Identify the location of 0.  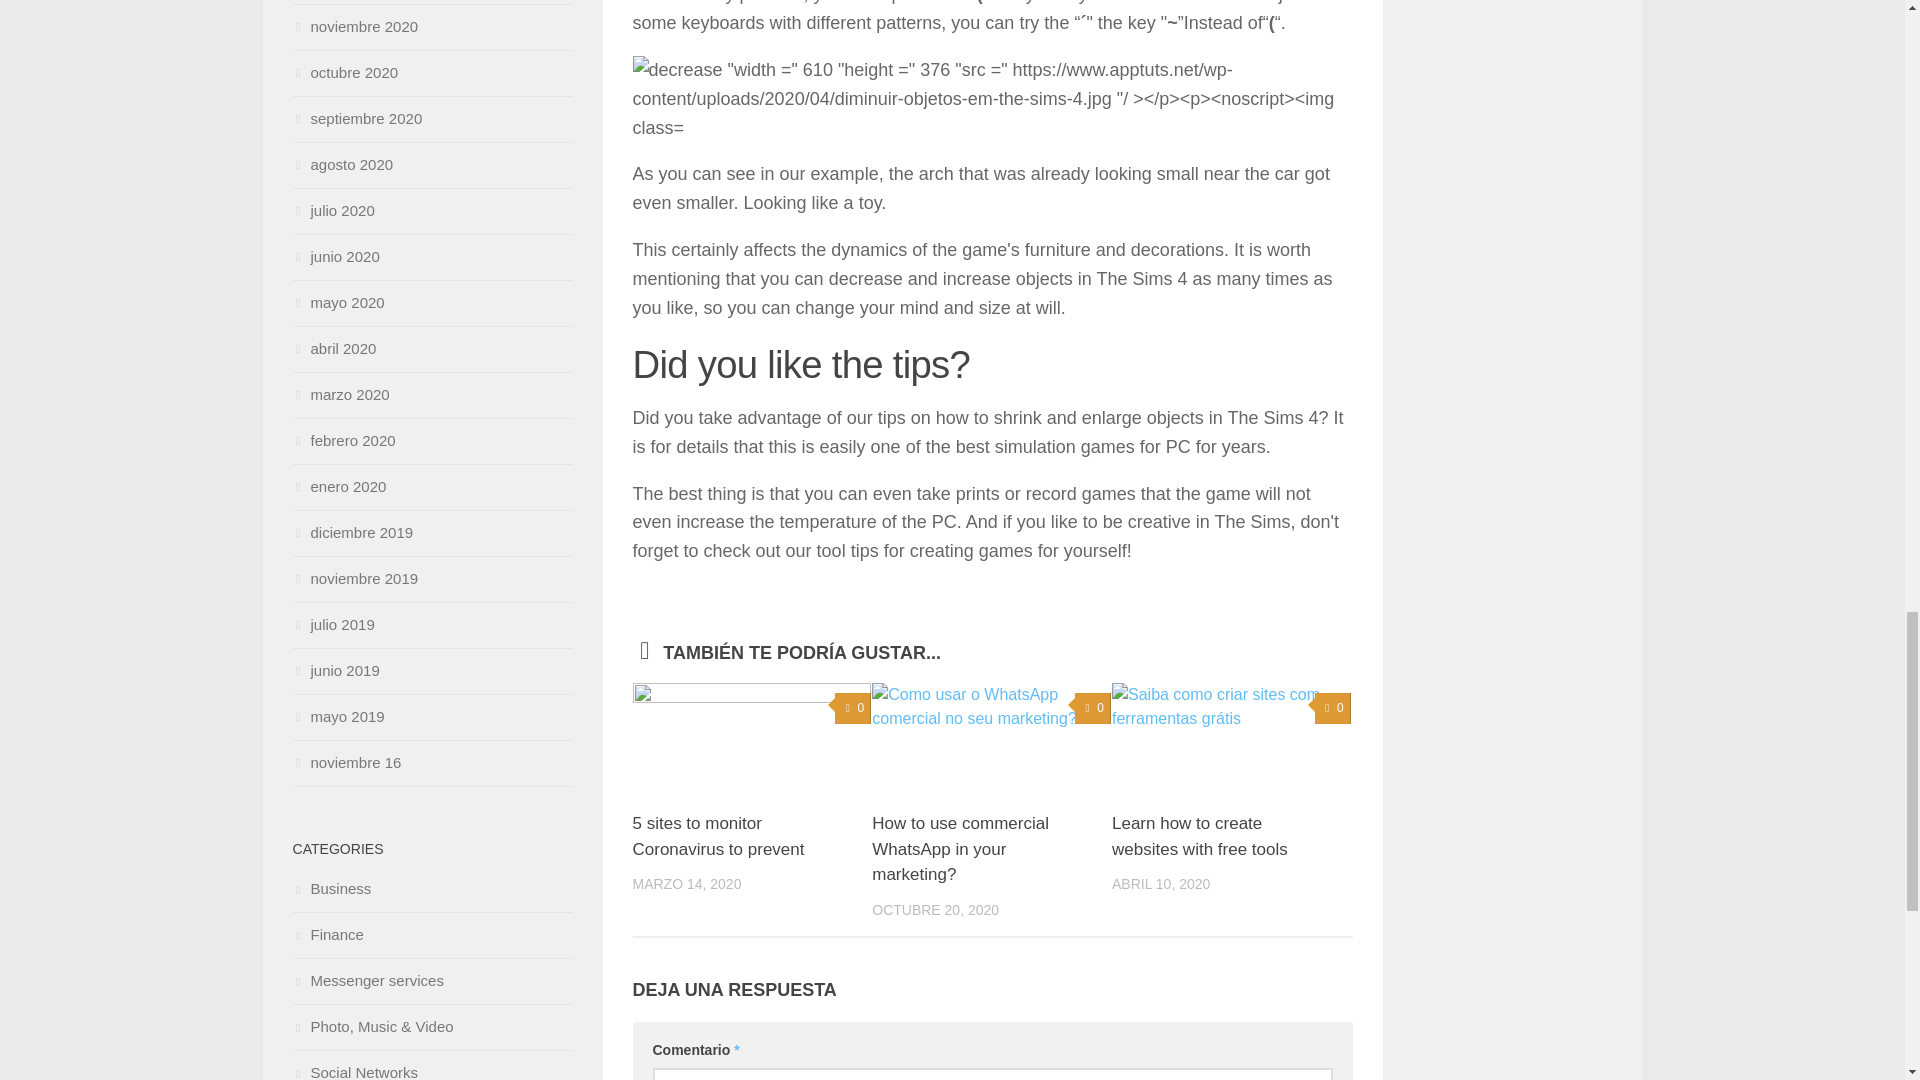
(1093, 708).